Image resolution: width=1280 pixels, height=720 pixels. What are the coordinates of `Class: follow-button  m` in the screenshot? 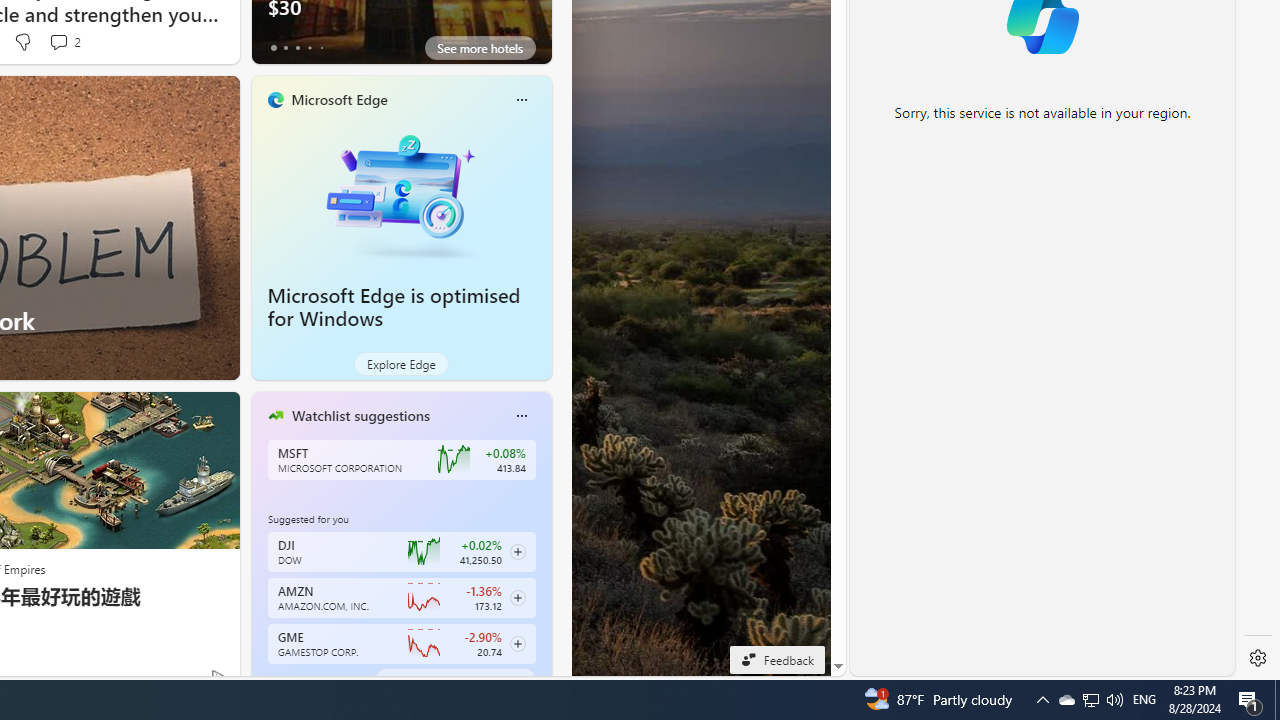 It's located at (518, 644).